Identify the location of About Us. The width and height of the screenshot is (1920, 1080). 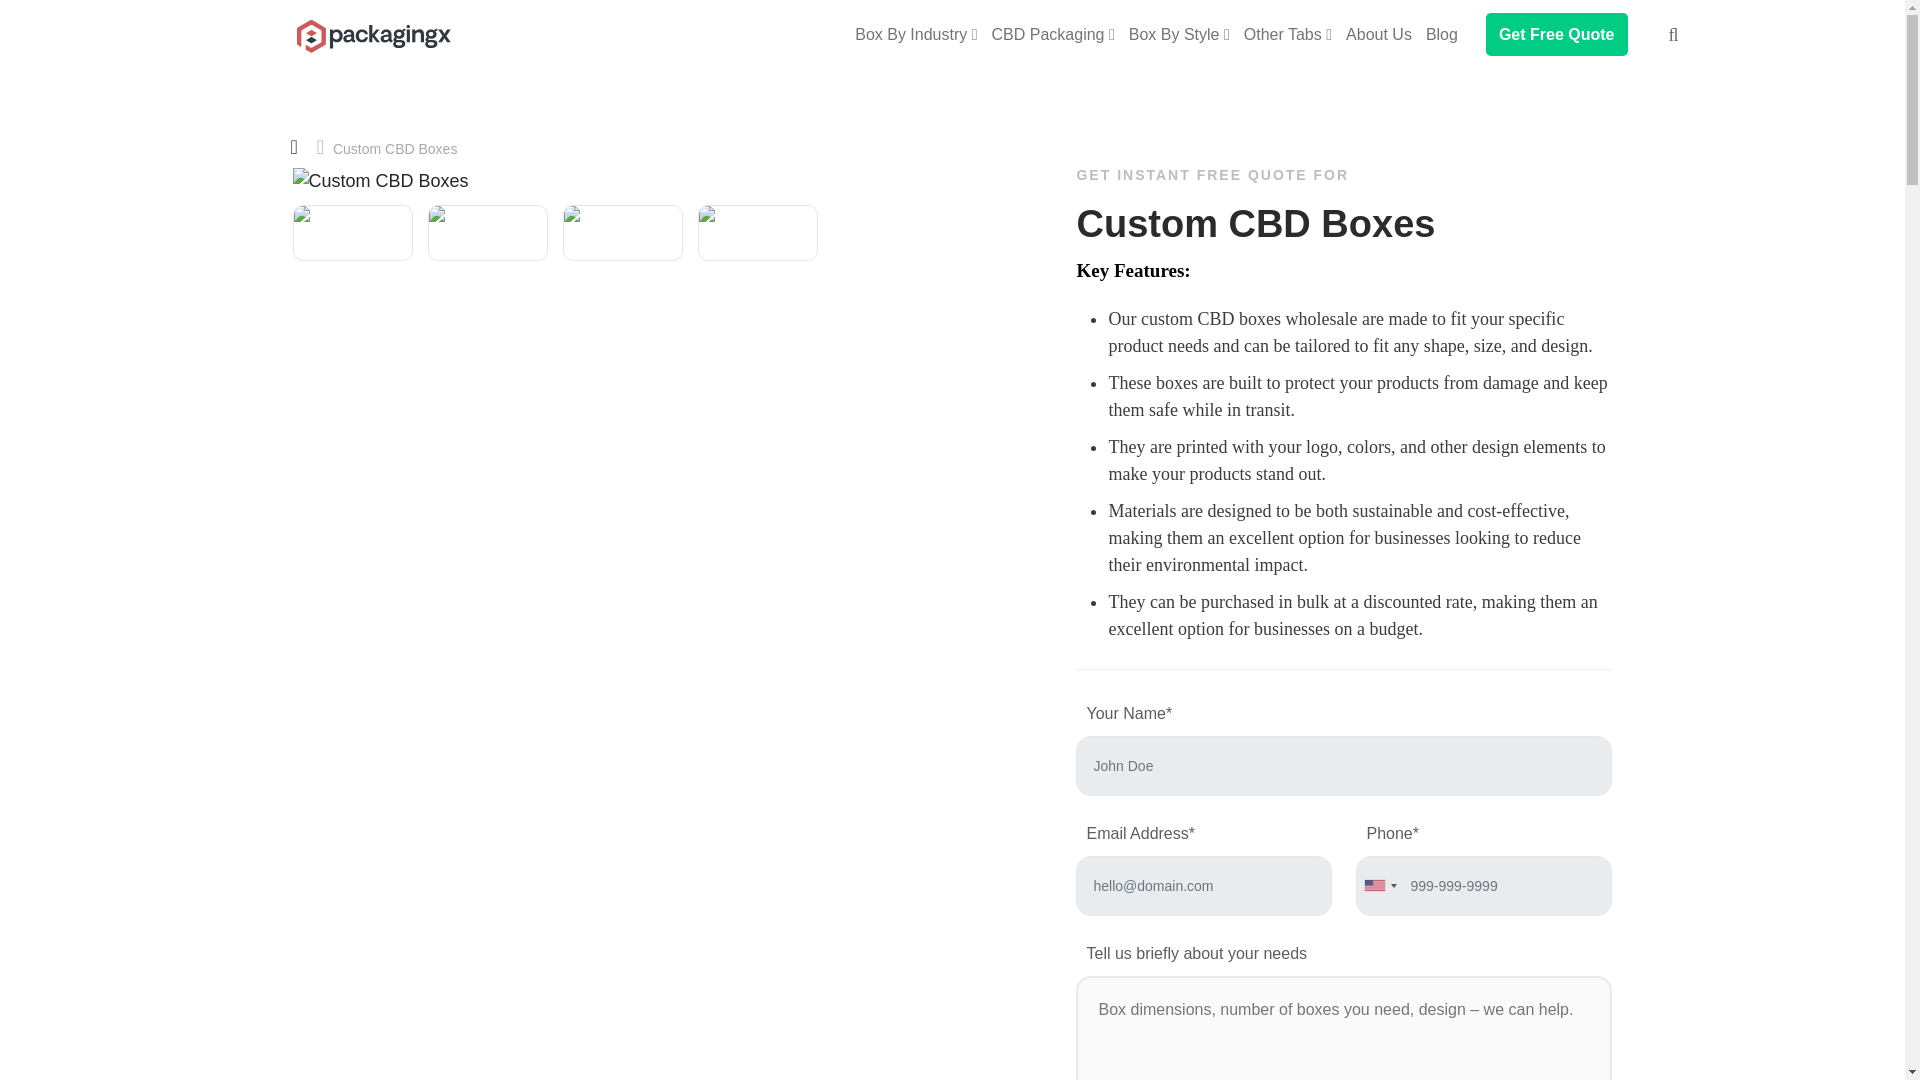
(1379, 34).